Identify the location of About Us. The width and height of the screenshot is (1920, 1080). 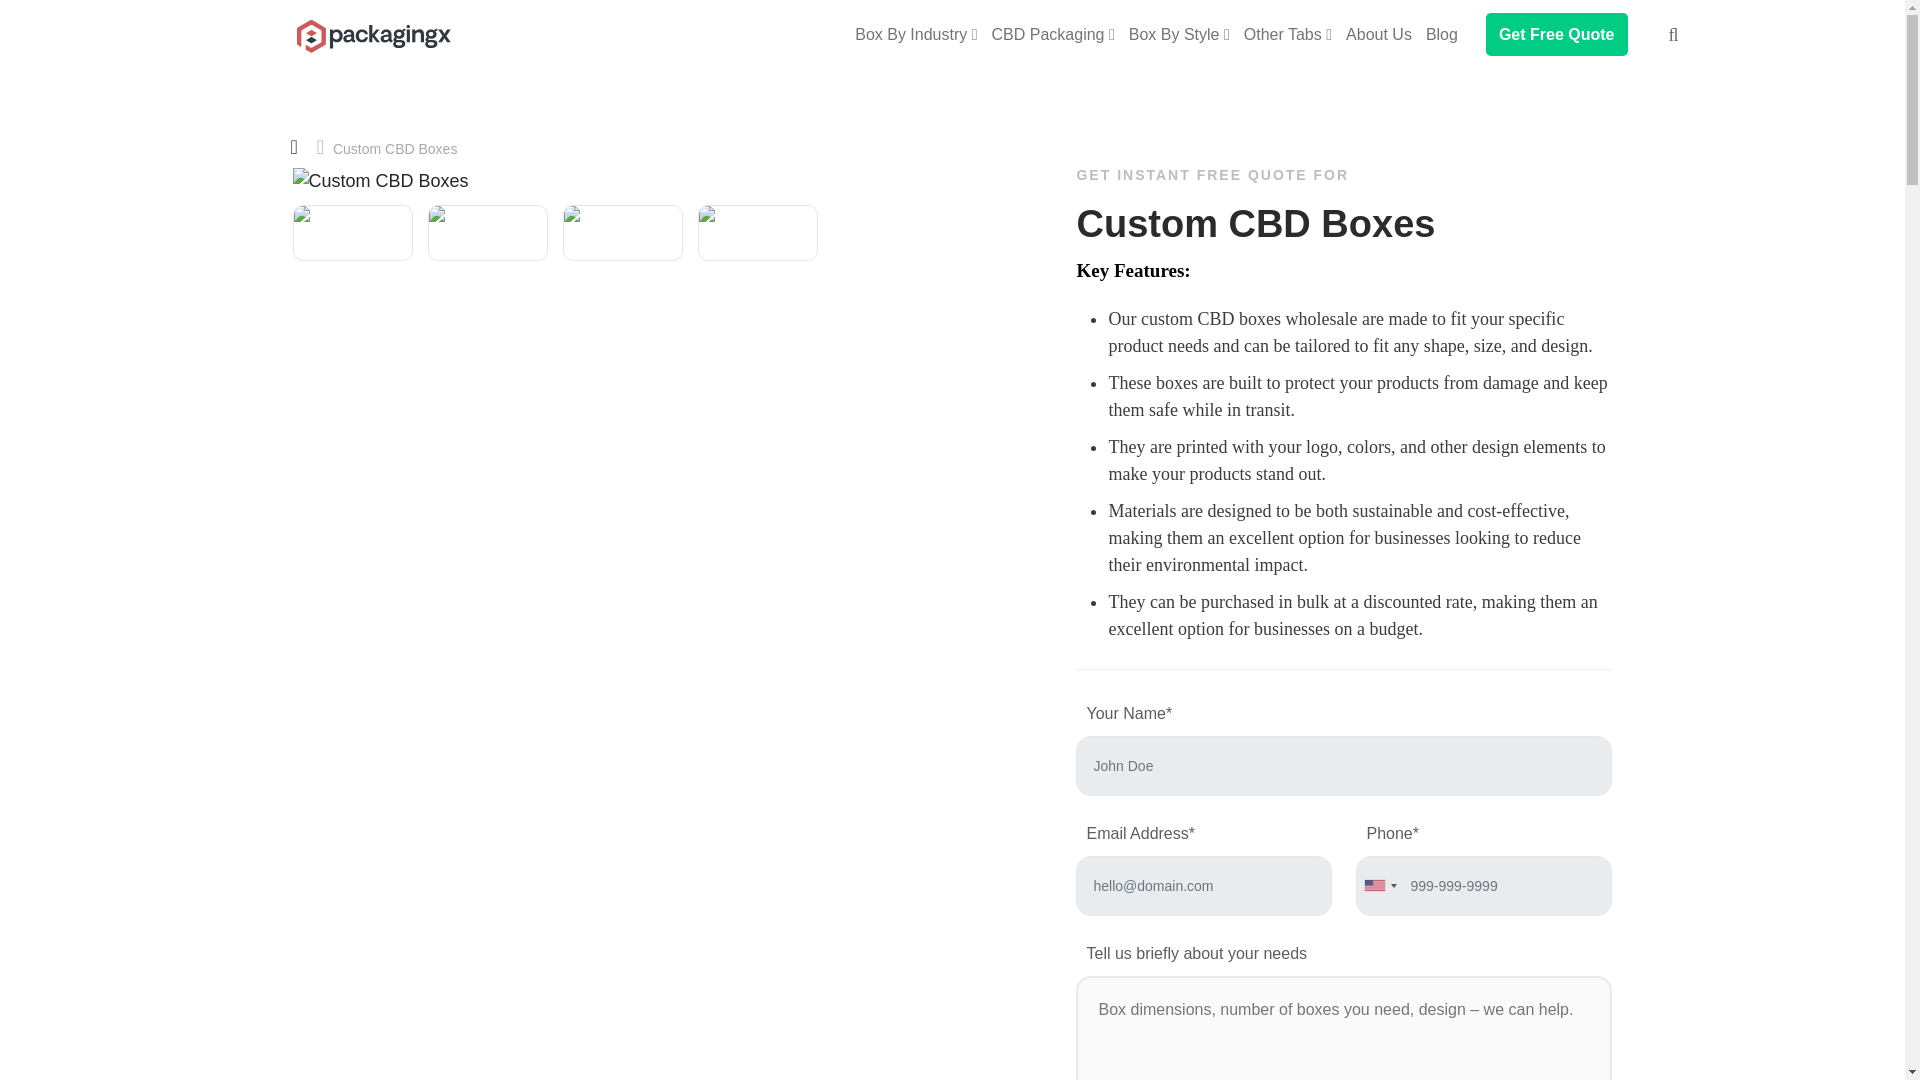
(1379, 34).